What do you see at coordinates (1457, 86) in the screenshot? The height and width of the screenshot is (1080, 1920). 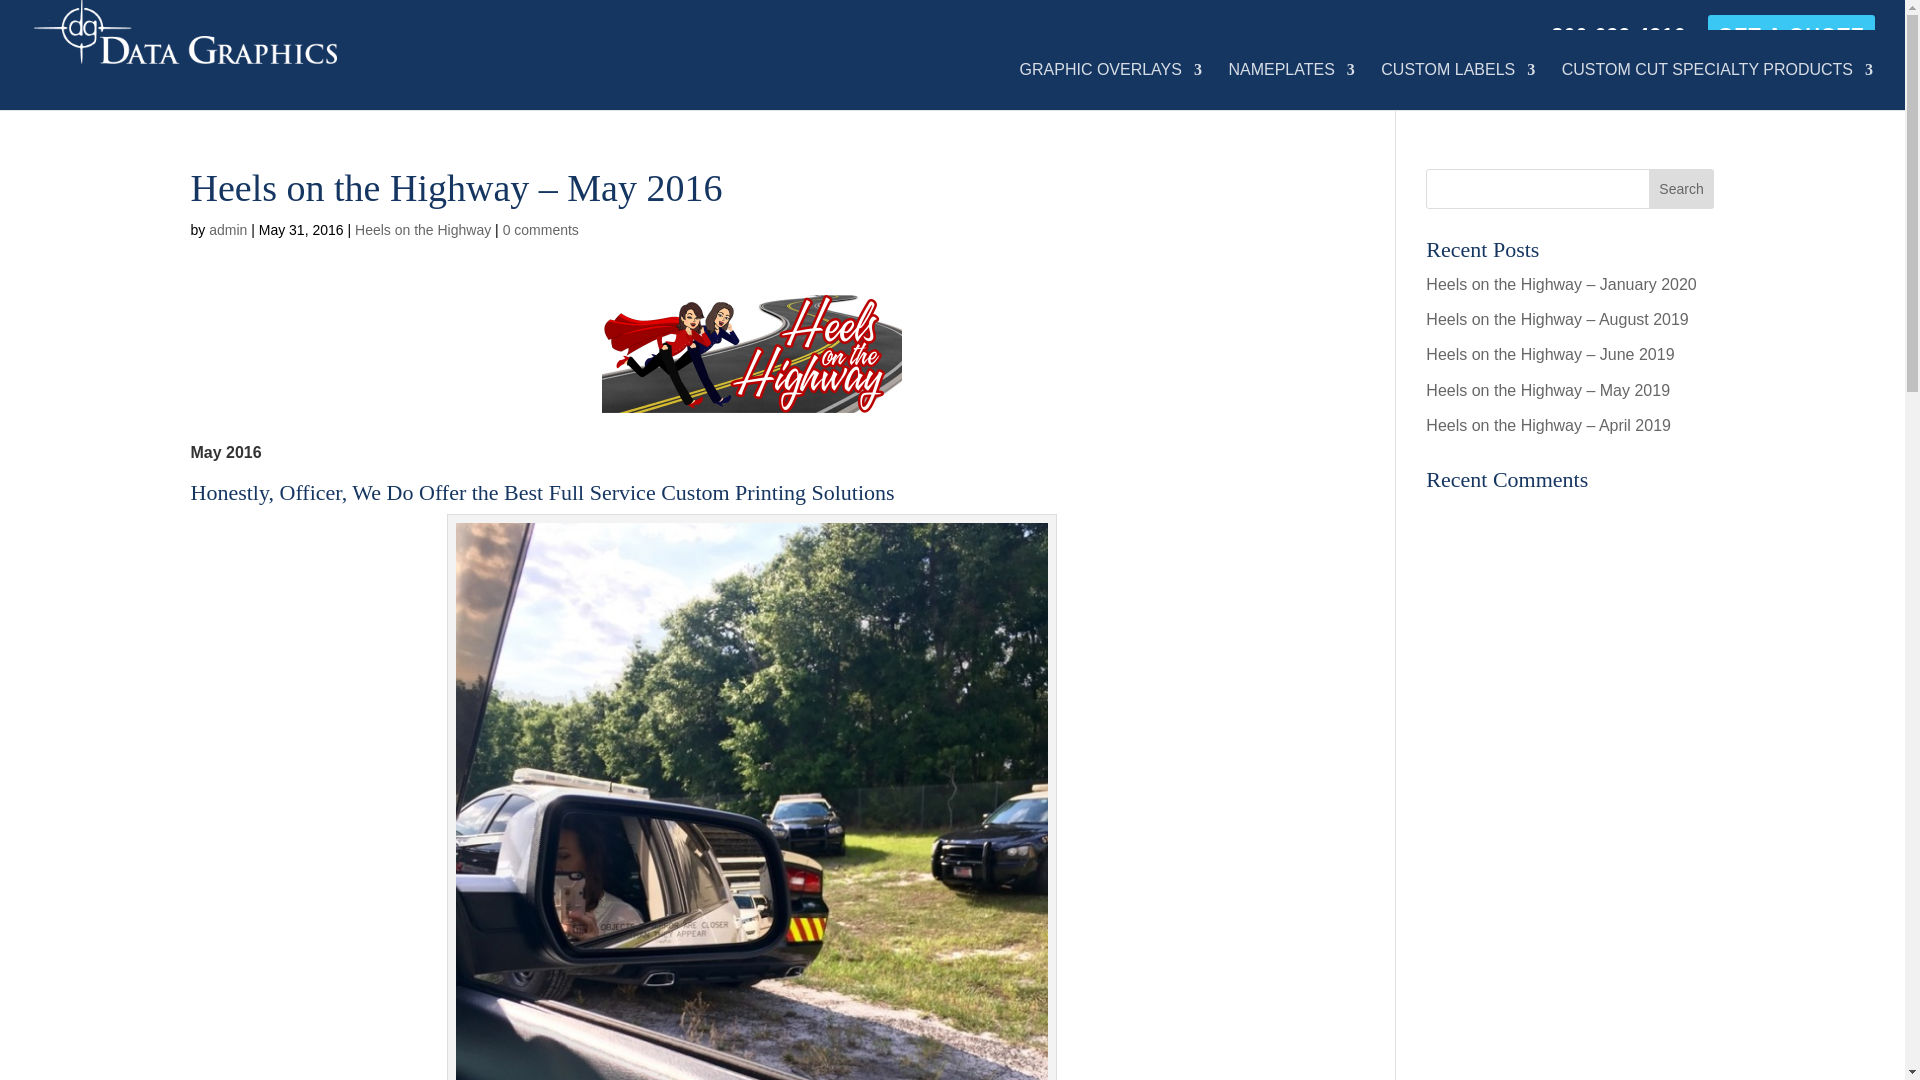 I see `CUSTOM LABELS` at bounding box center [1457, 86].